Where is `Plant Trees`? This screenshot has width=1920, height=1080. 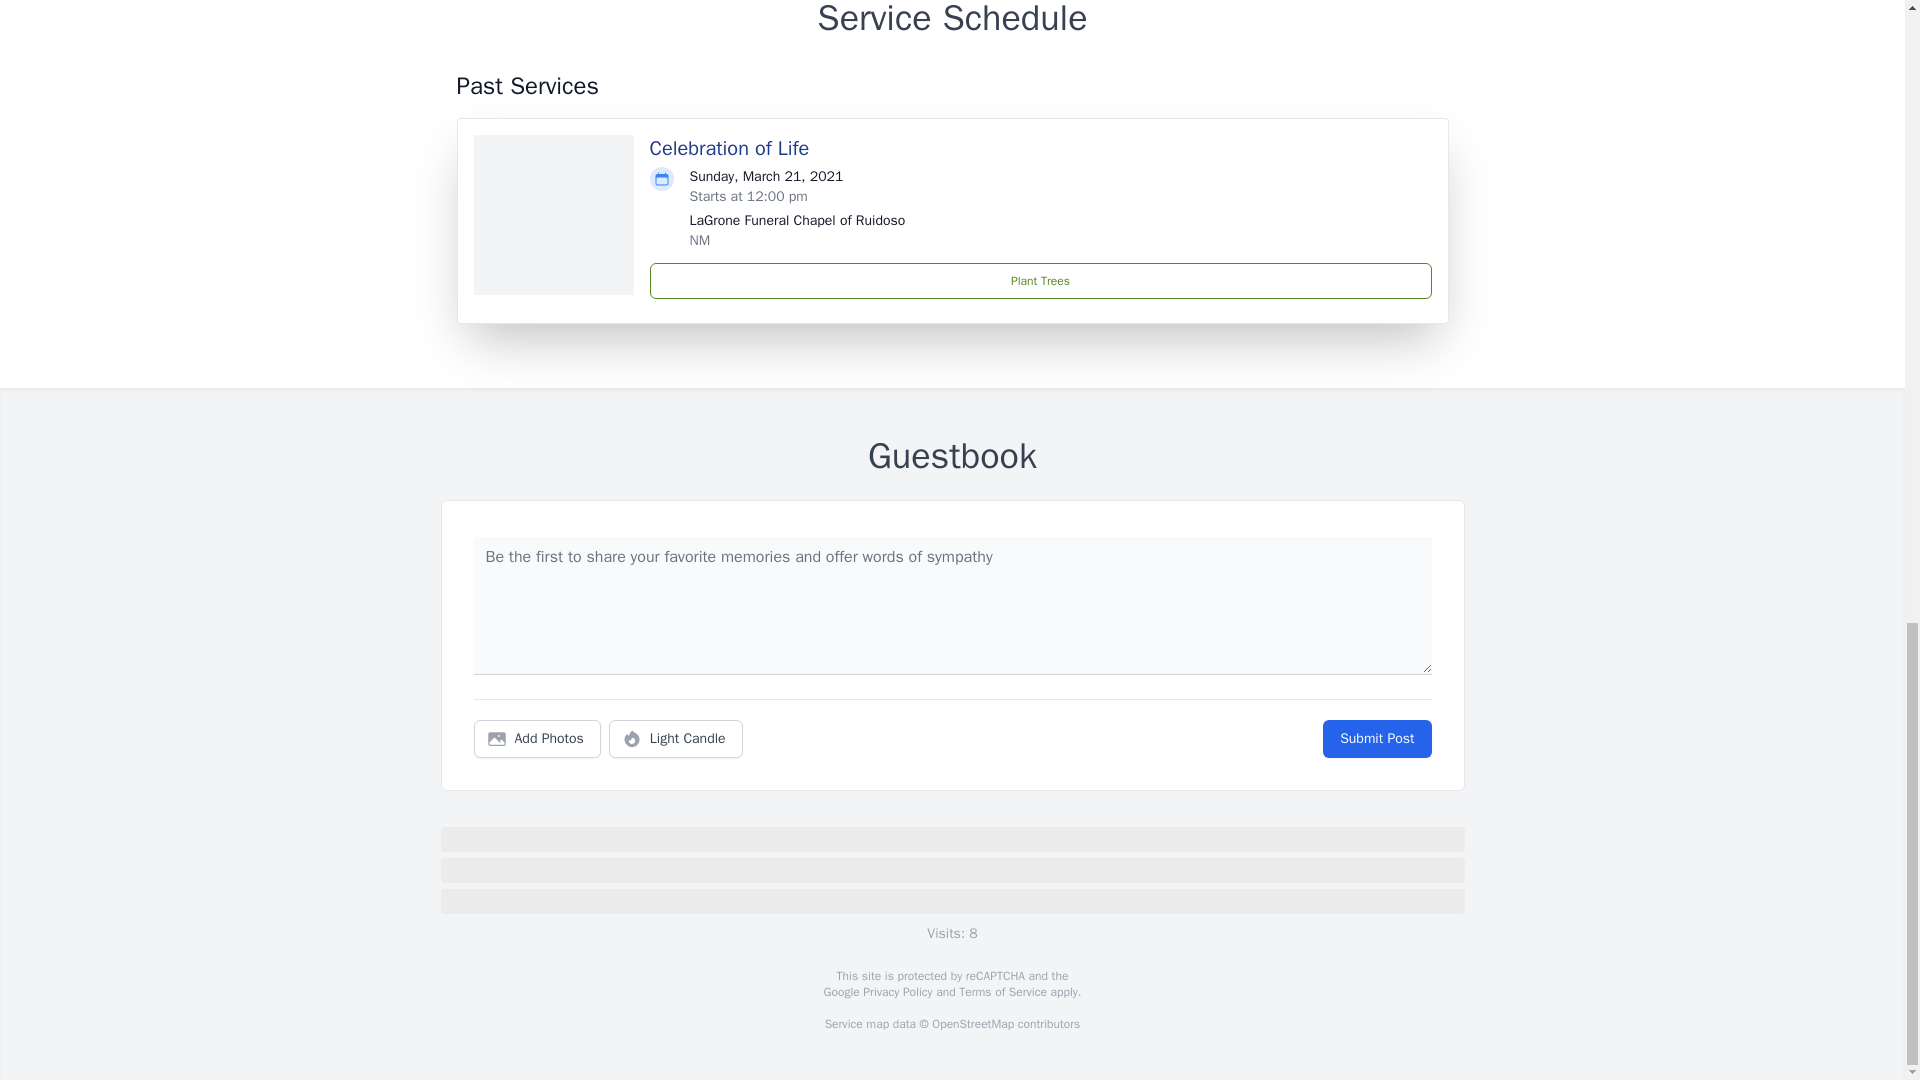
Plant Trees is located at coordinates (1041, 281).